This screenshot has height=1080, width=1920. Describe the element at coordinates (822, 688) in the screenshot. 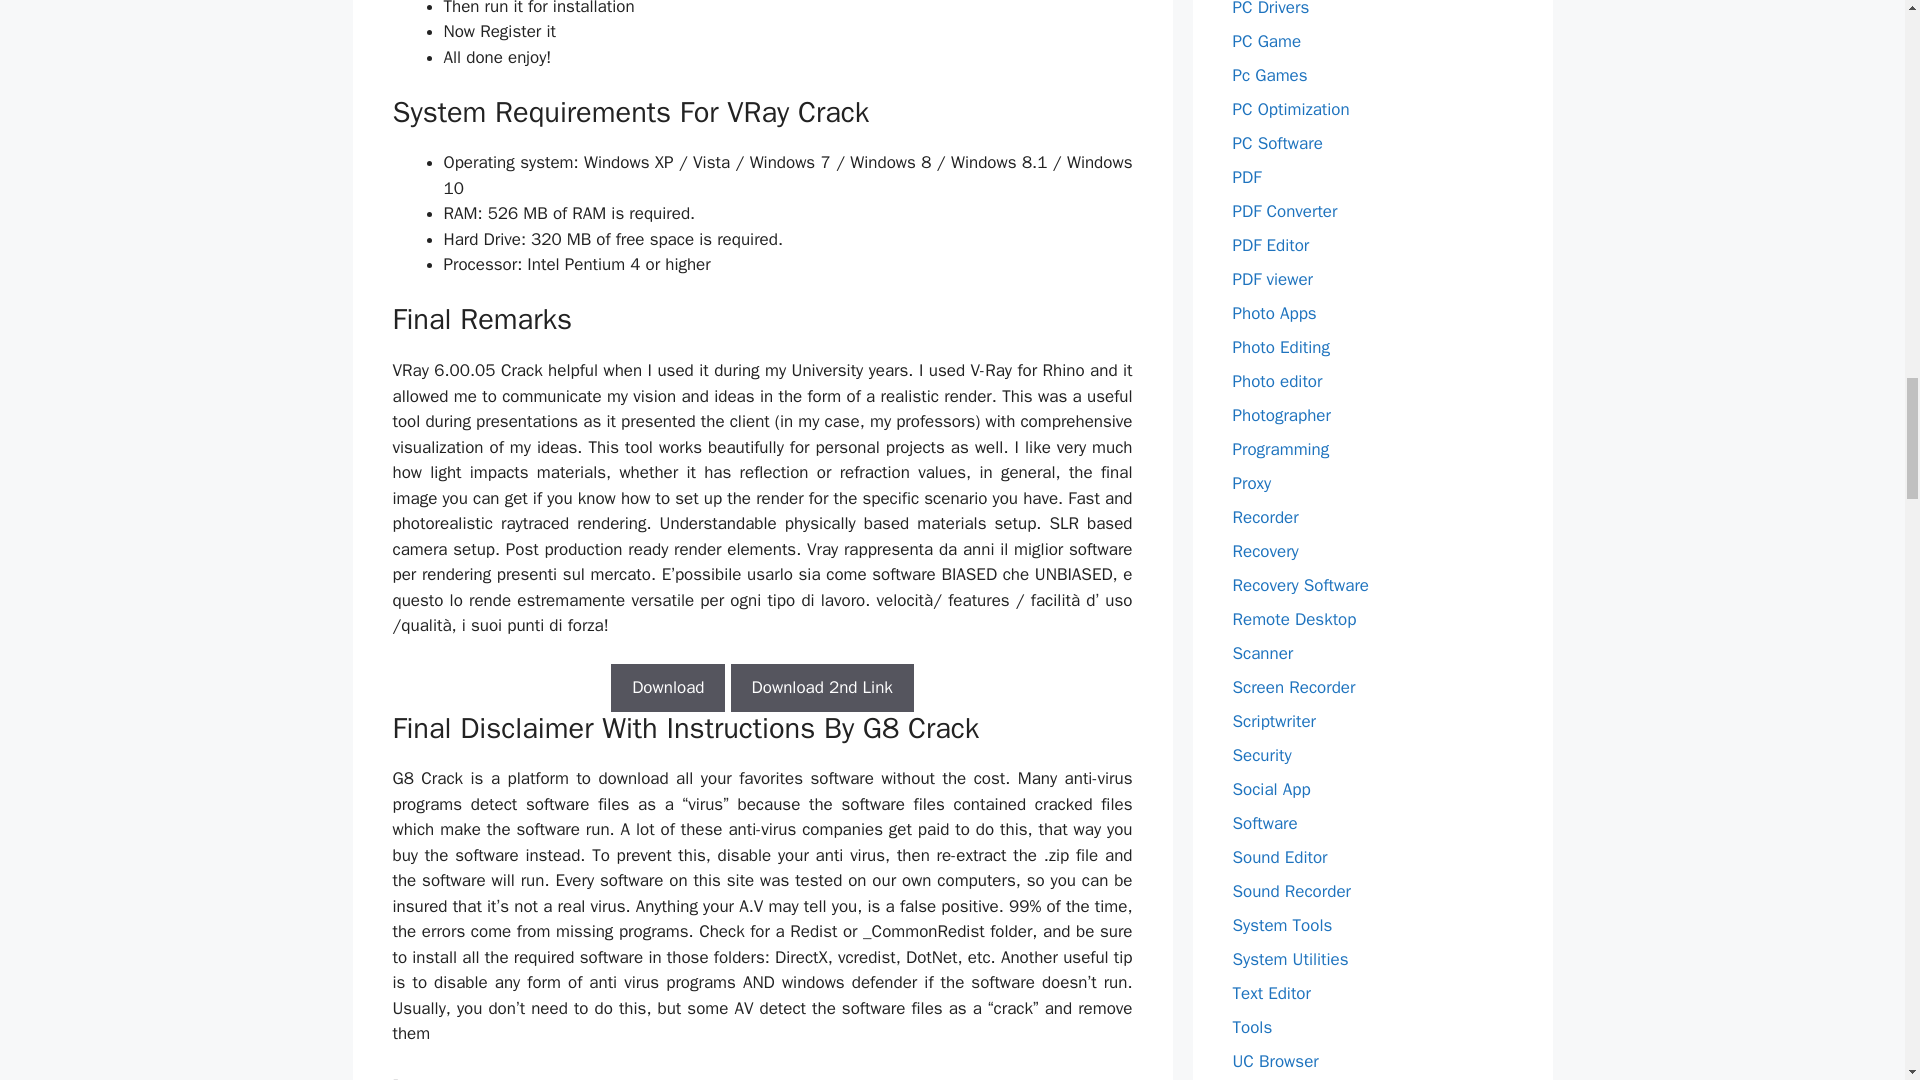

I see `Download 2nd Link` at that location.